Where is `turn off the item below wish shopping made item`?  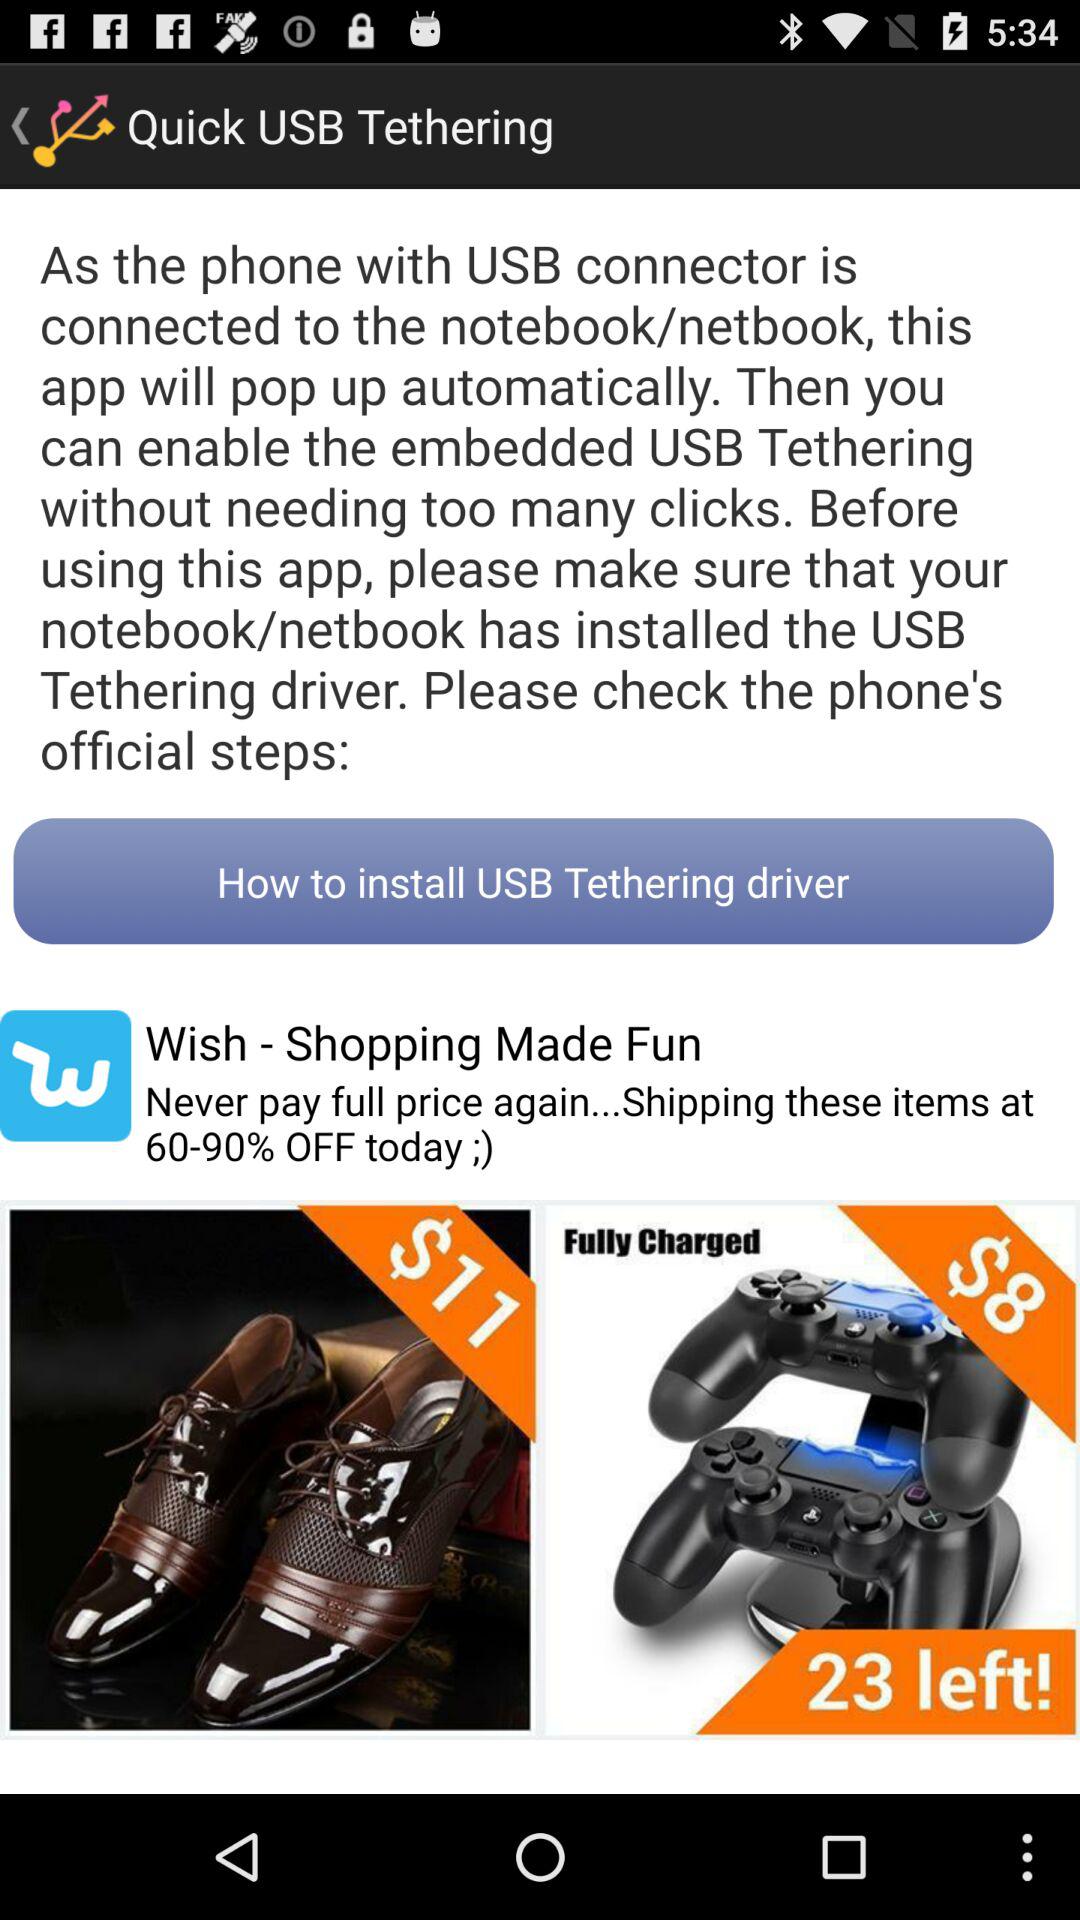
turn off the item below wish shopping made item is located at coordinates (612, 1123).